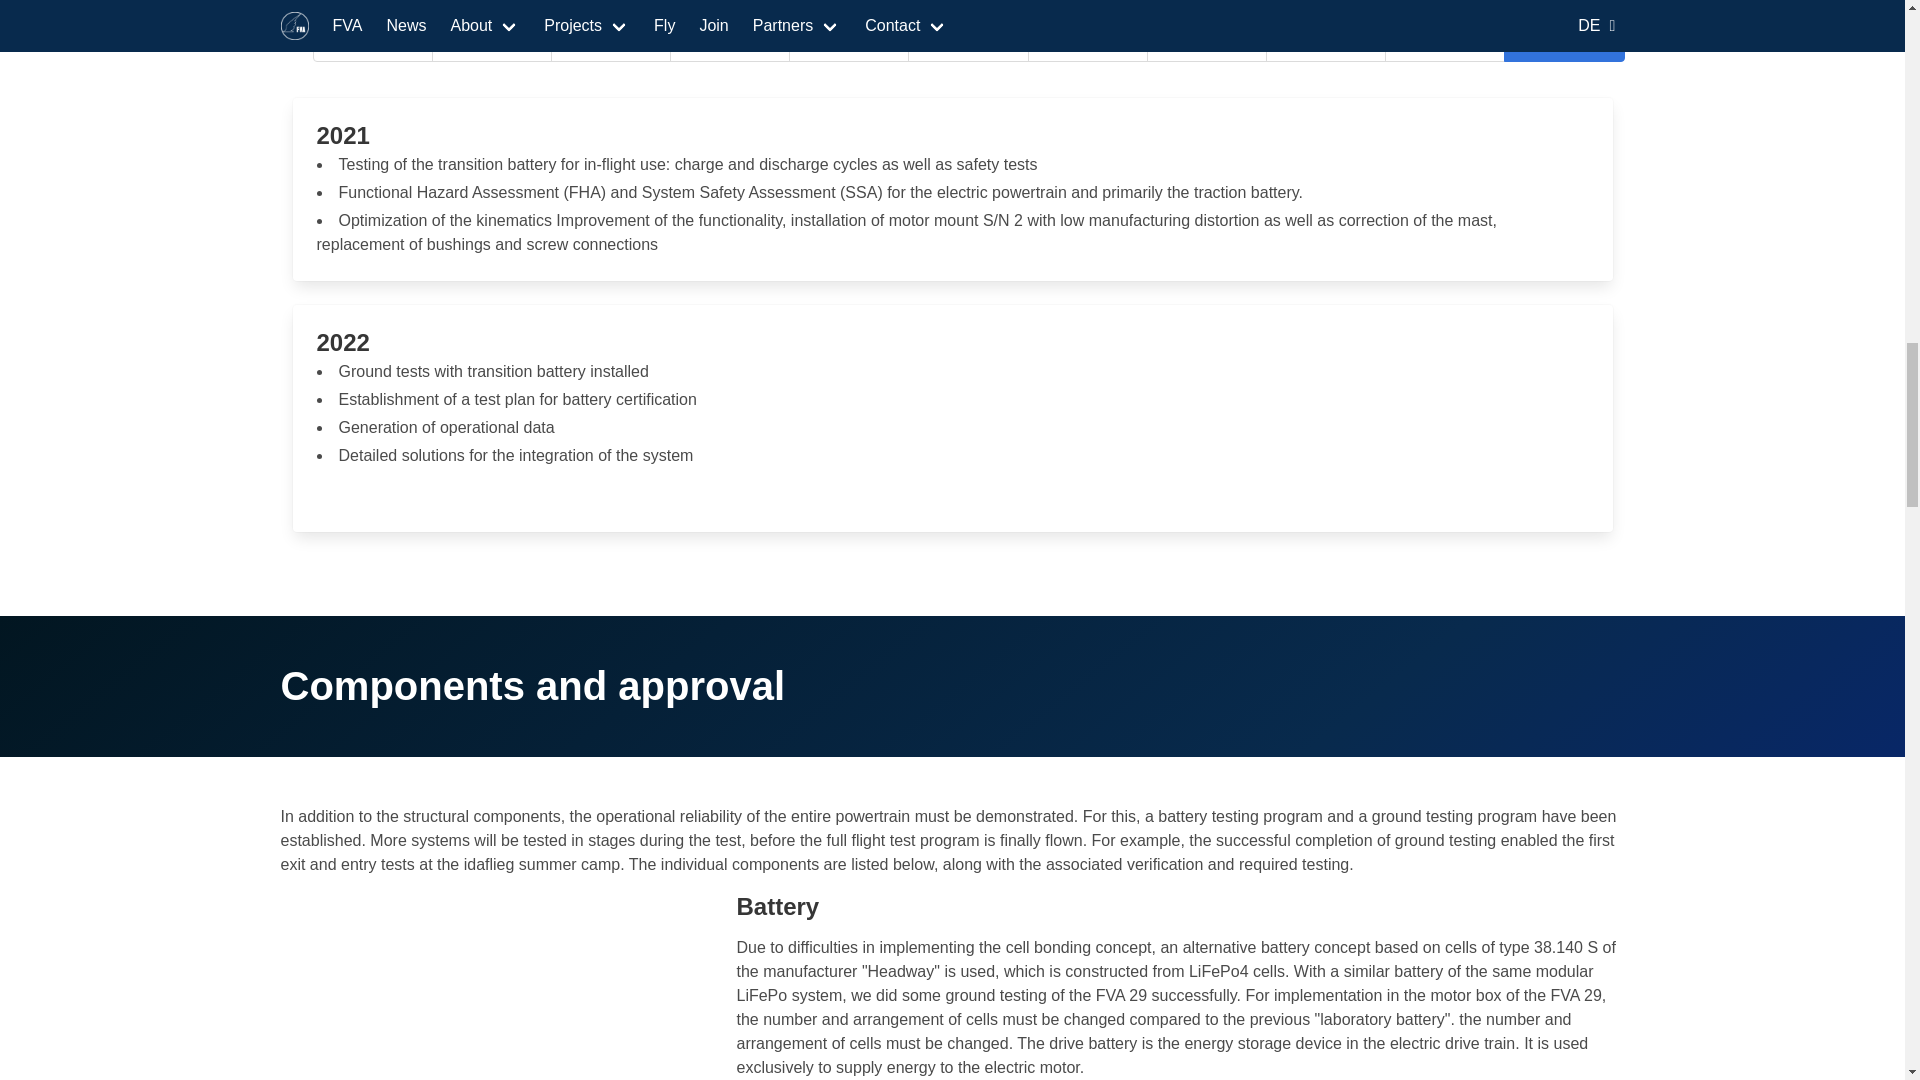  I want to click on 2016, so click(848, 40).